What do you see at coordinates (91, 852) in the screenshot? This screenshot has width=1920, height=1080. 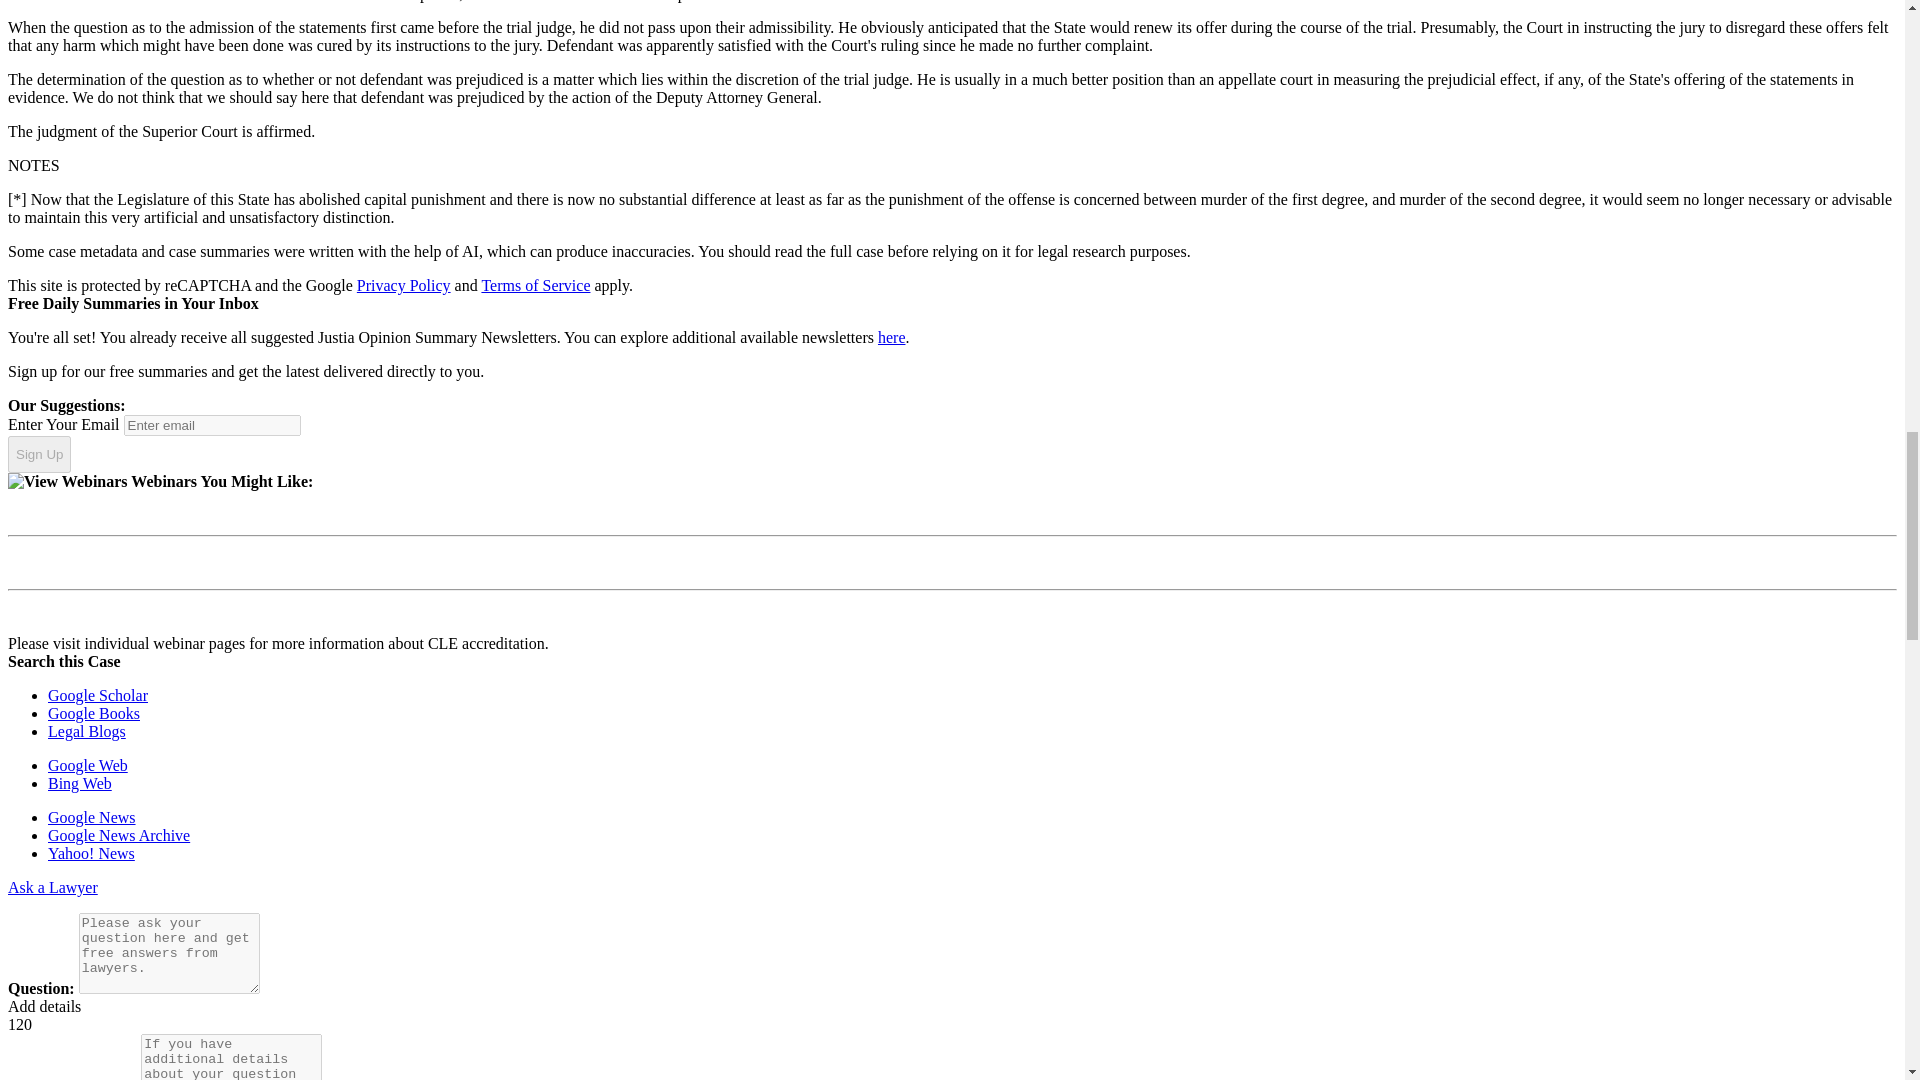 I see `Law - Yahoo! News` at bounding box center [91, 852].